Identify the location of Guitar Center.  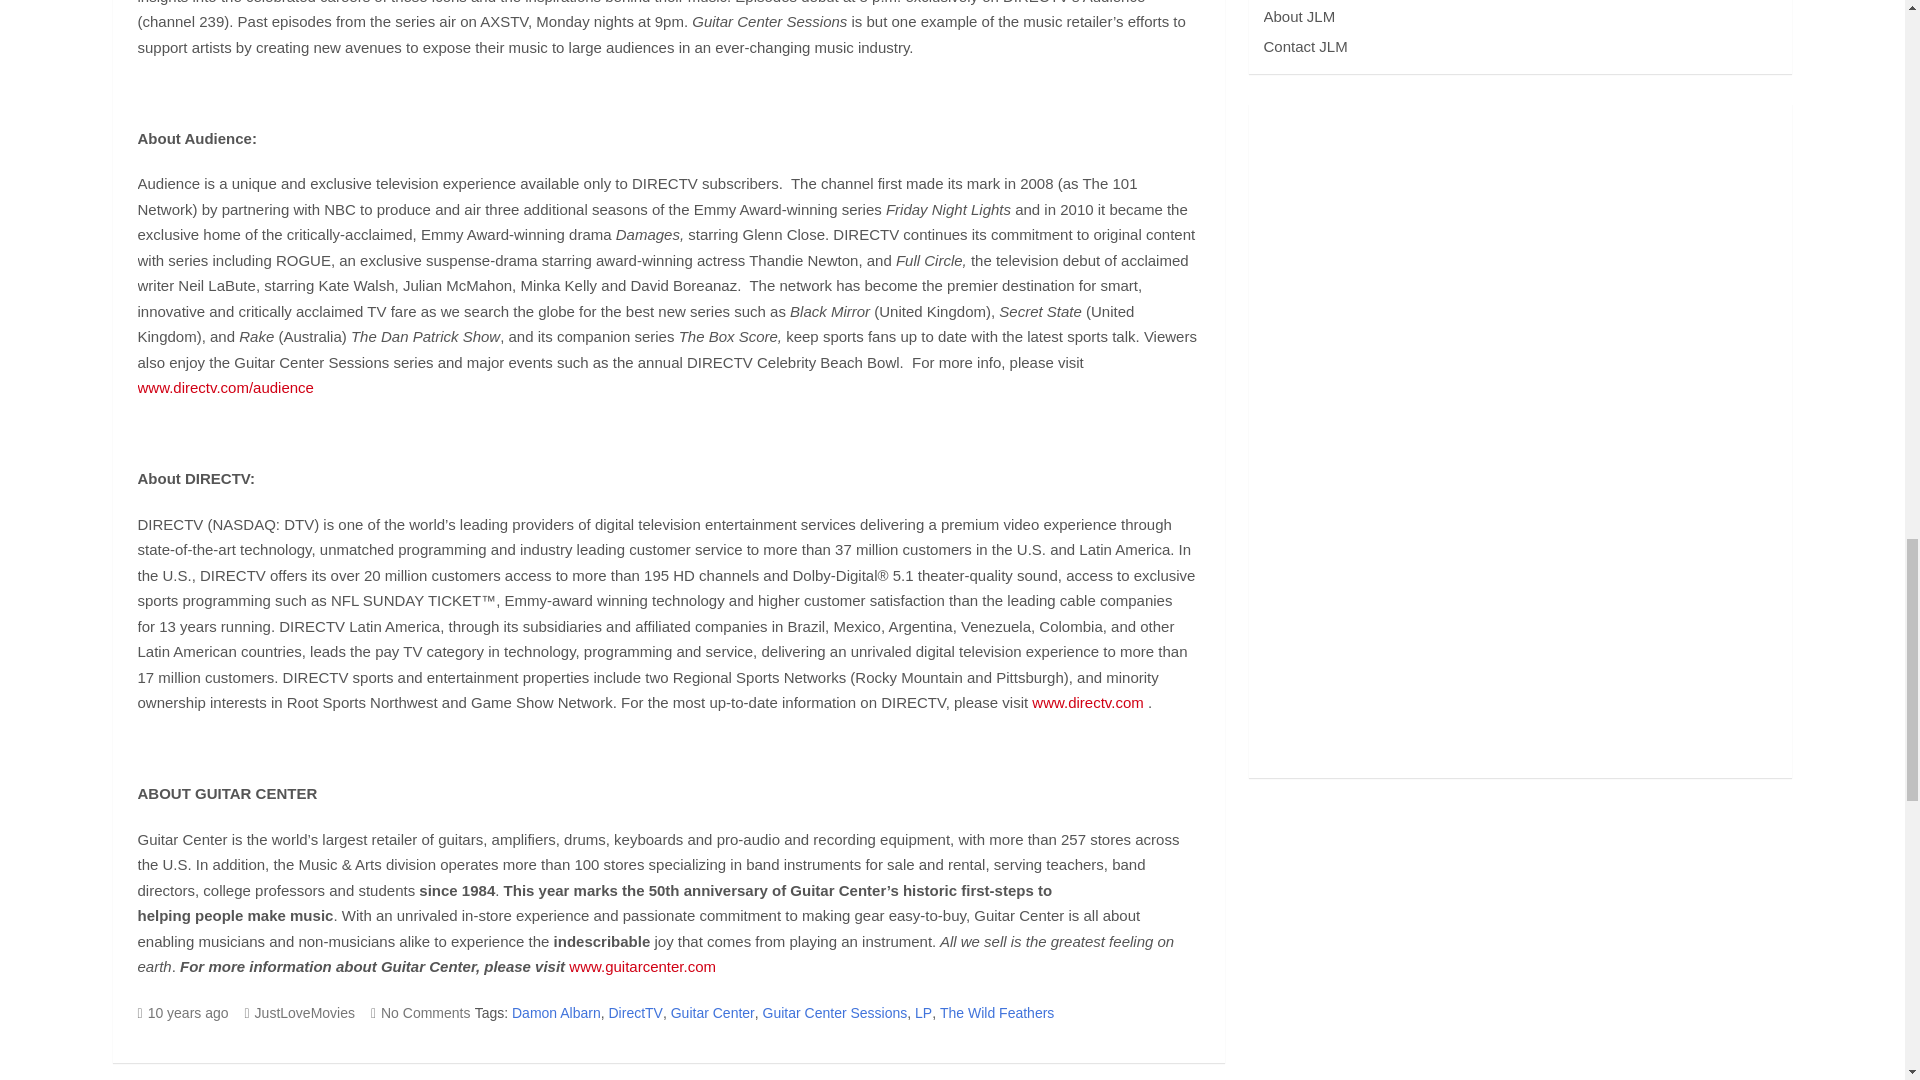
(712, 1014).